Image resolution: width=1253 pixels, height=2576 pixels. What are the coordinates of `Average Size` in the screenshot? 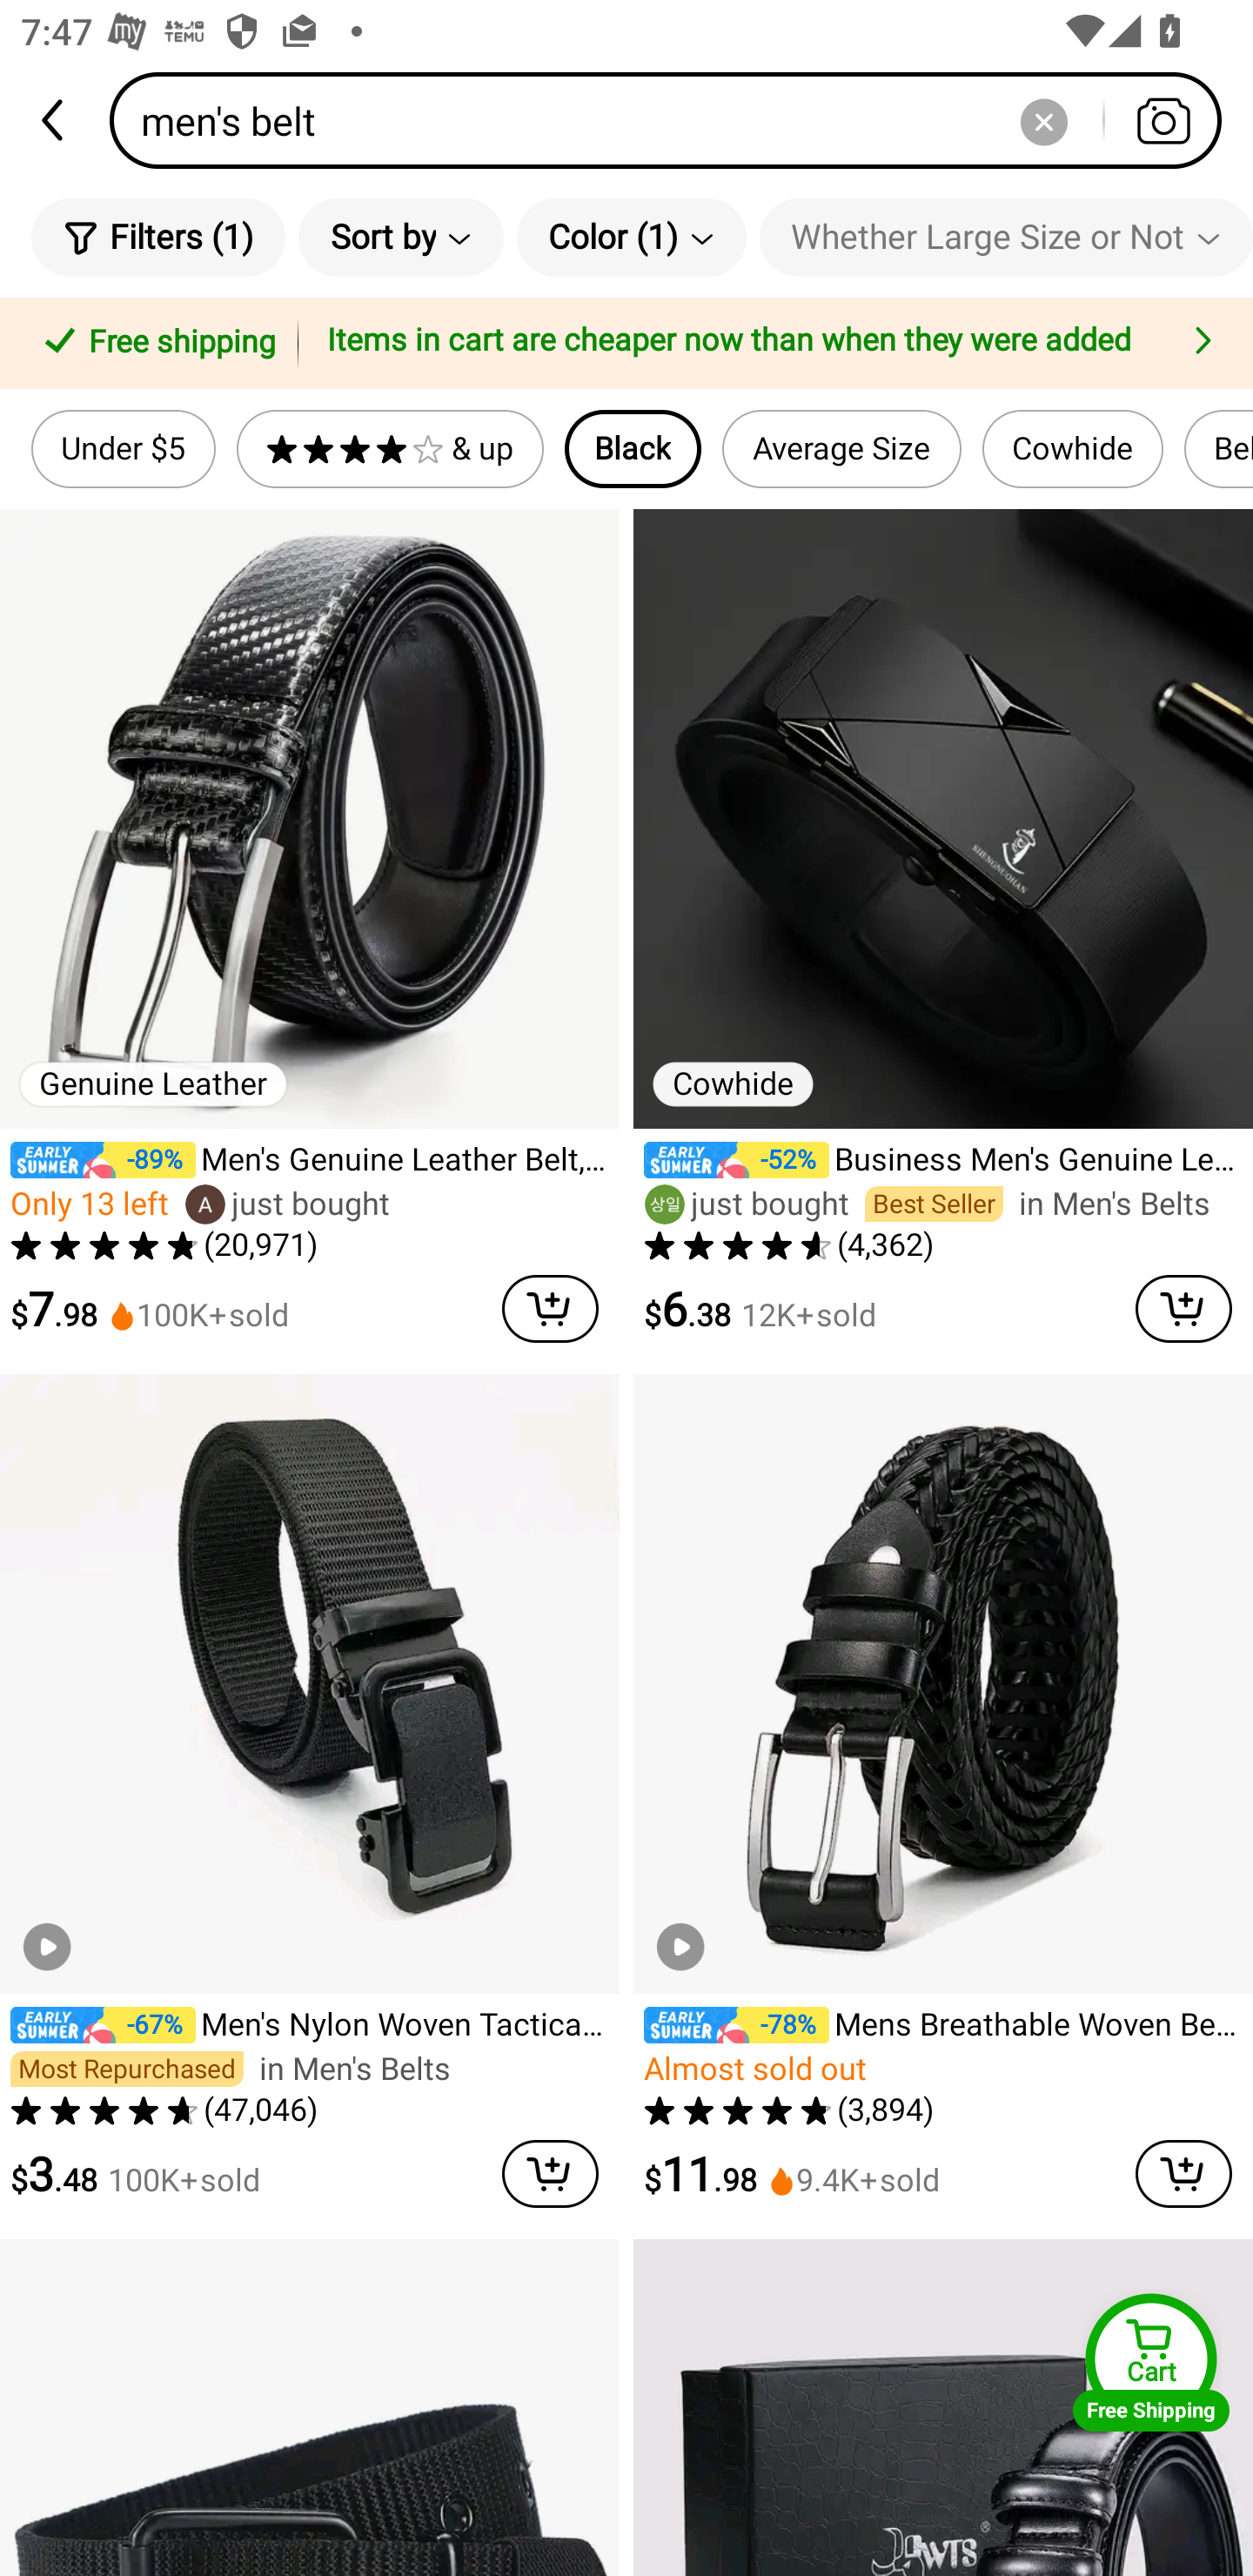 It's located at (841, 449).